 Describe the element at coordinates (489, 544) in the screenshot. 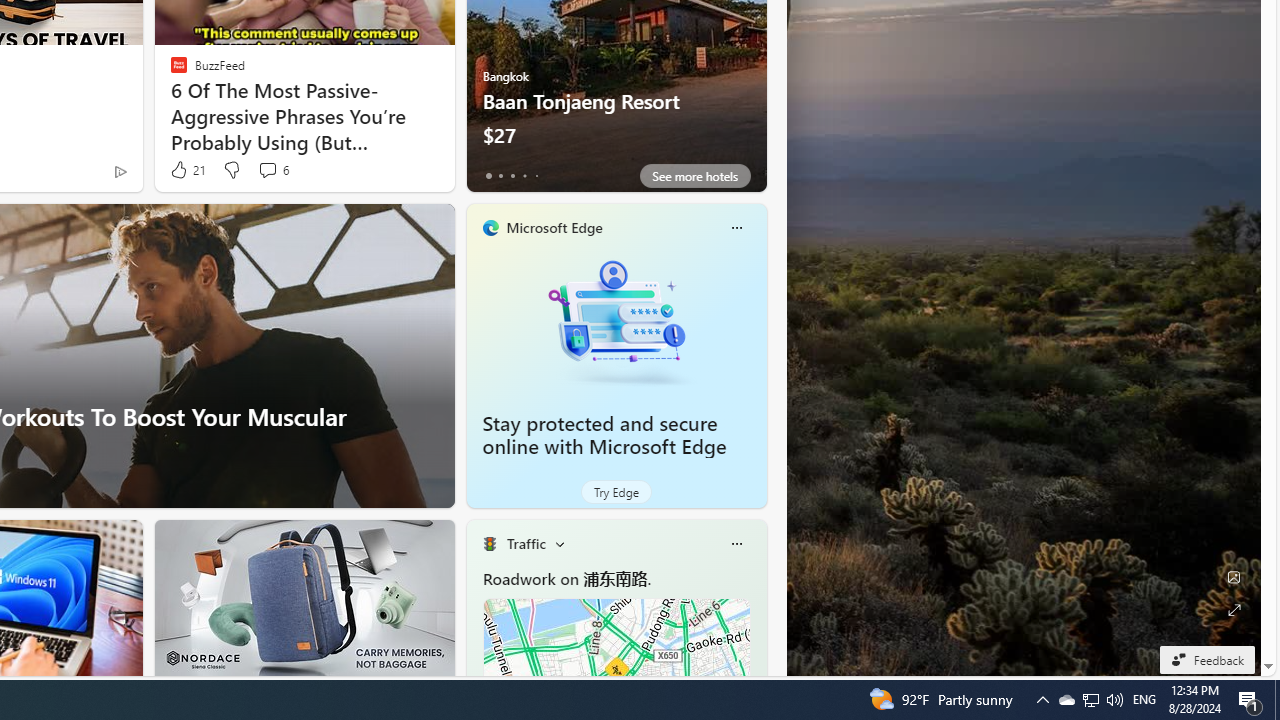

I see `Traffic Title Traffic Light` at that location.